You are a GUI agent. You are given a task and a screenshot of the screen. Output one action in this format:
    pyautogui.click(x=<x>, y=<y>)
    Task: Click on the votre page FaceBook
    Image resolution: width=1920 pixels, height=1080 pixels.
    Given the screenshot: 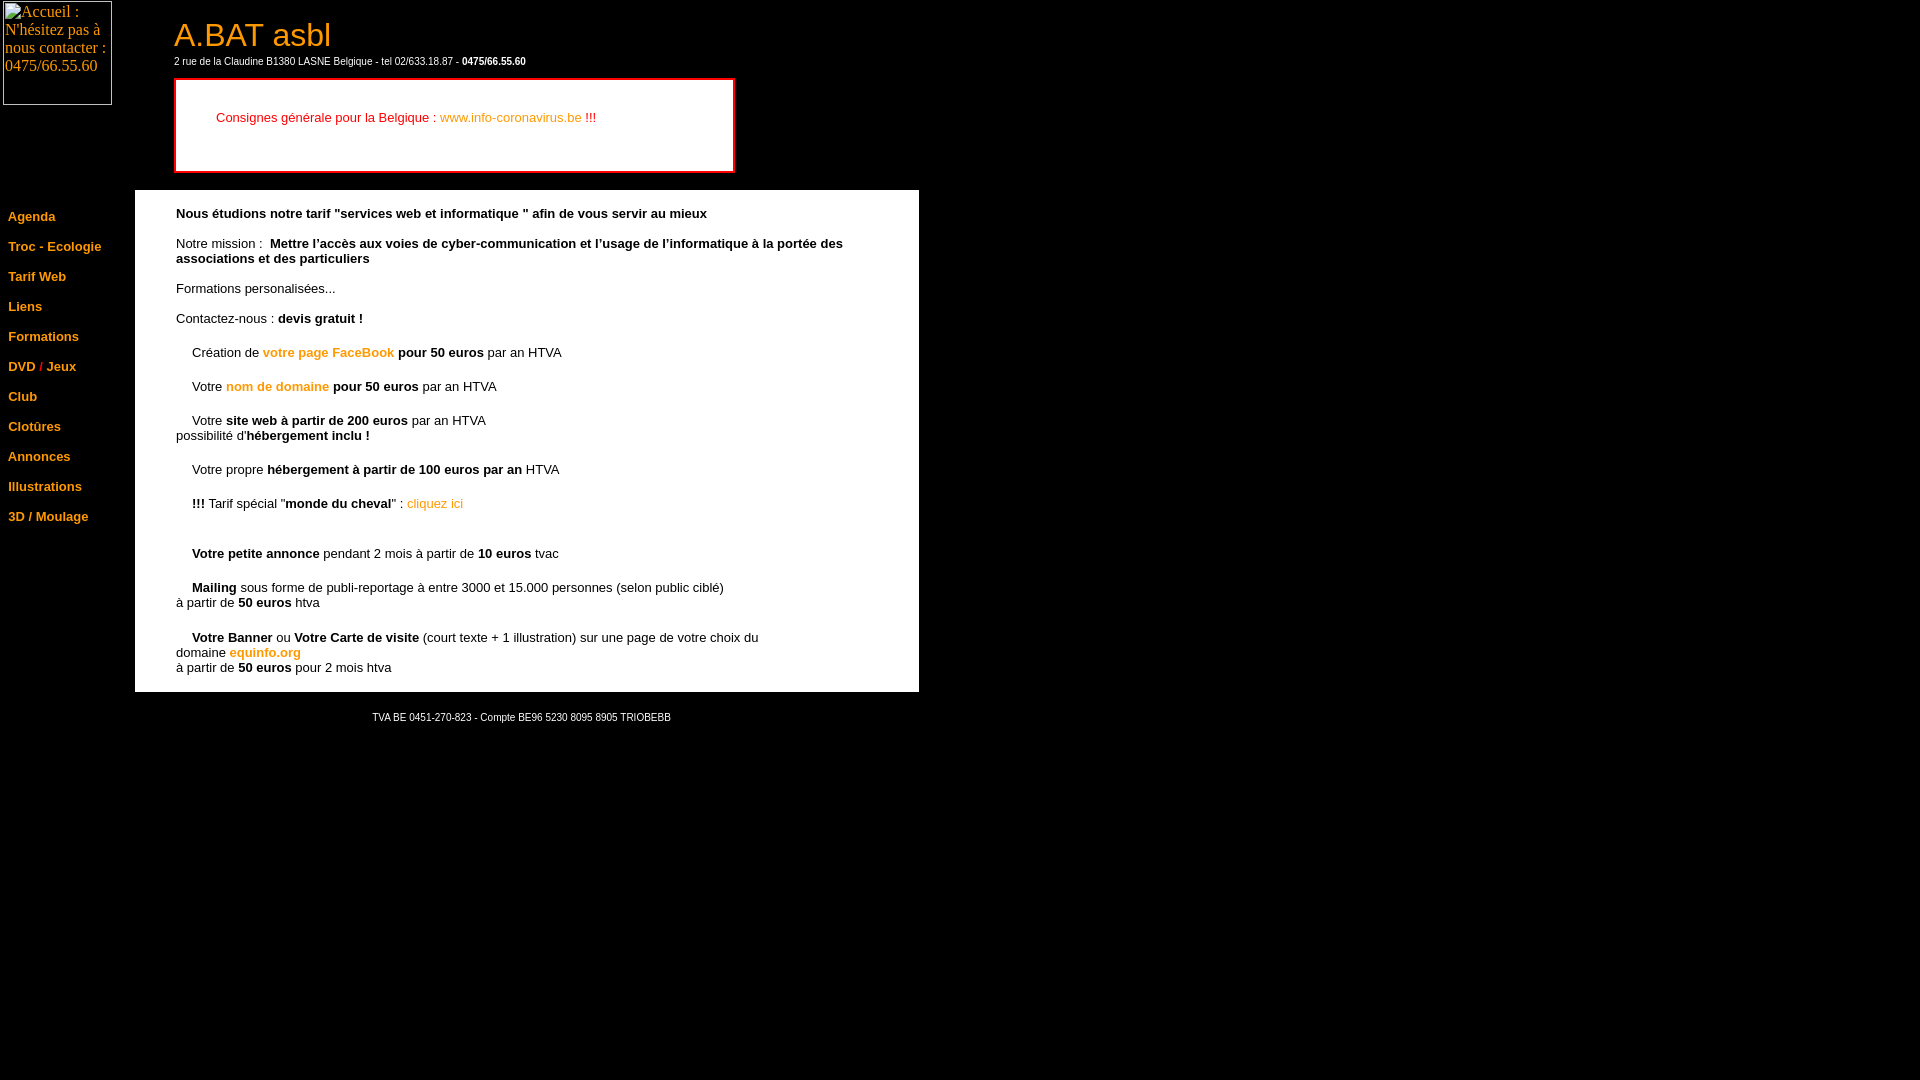 What is the action you would take?
    pyautogui.click(x=329, y=352)
    